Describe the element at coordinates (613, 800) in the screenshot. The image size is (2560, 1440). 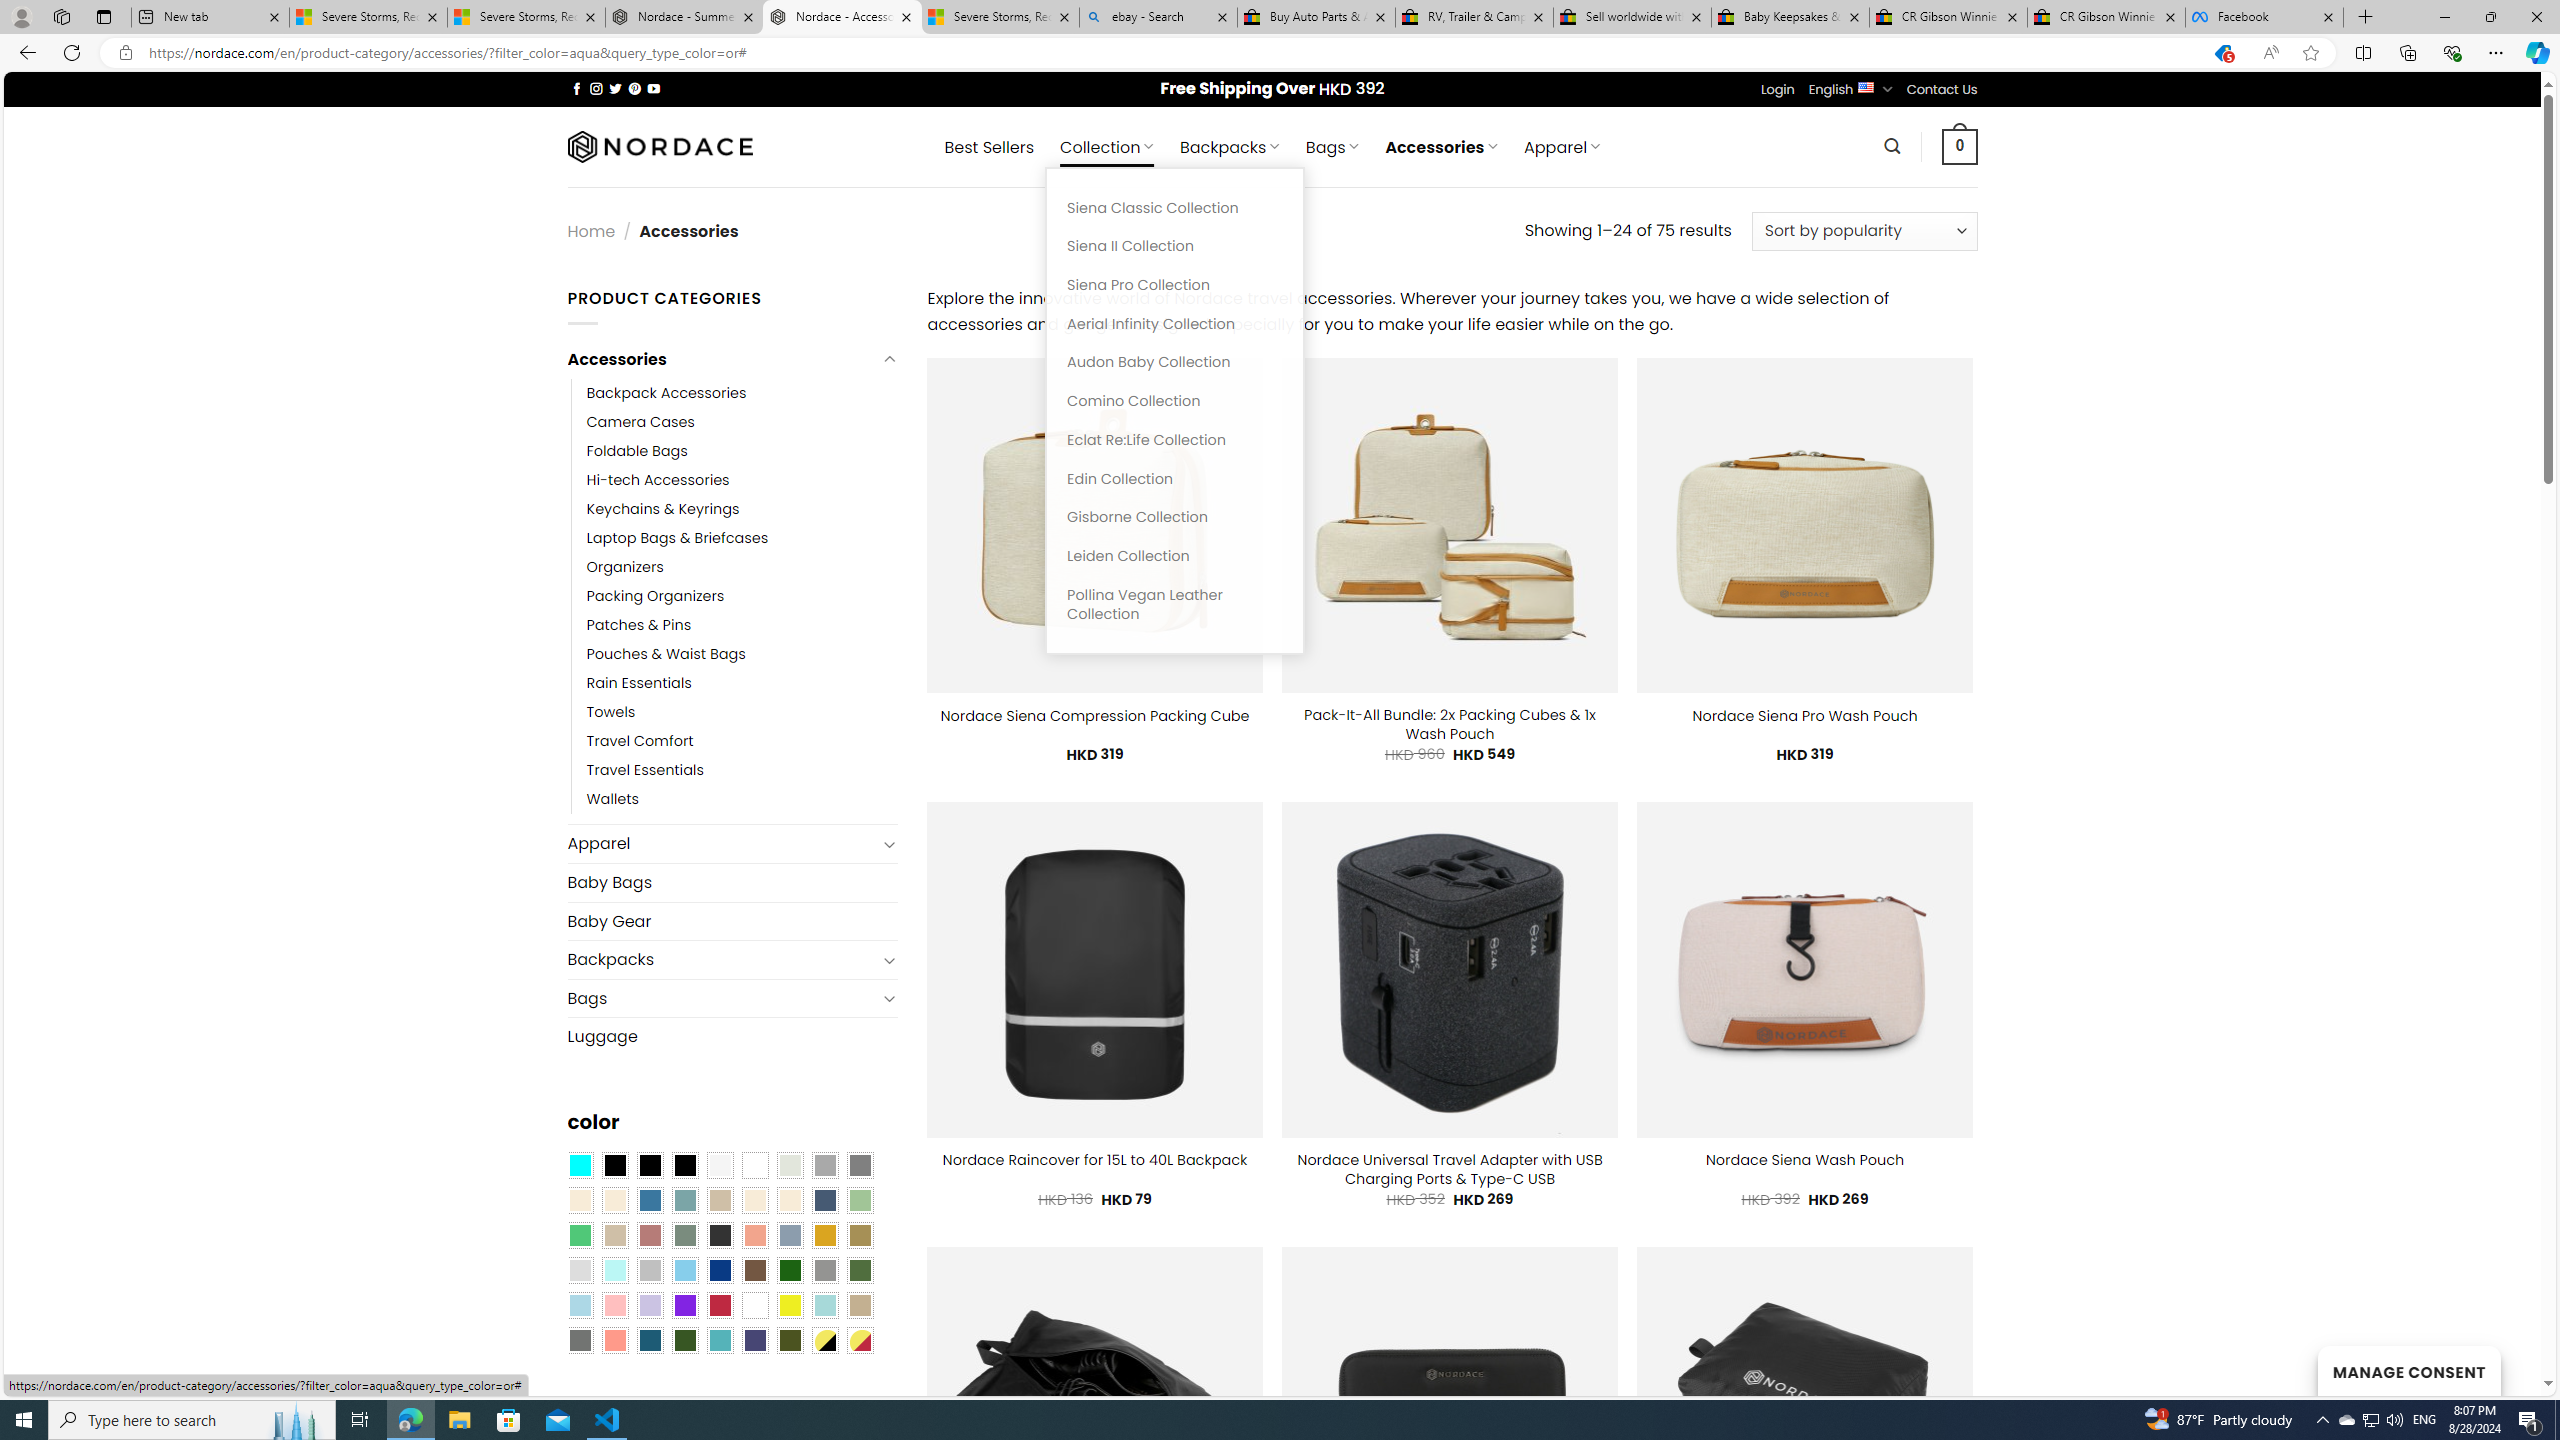
I see `Wallets` at that location.